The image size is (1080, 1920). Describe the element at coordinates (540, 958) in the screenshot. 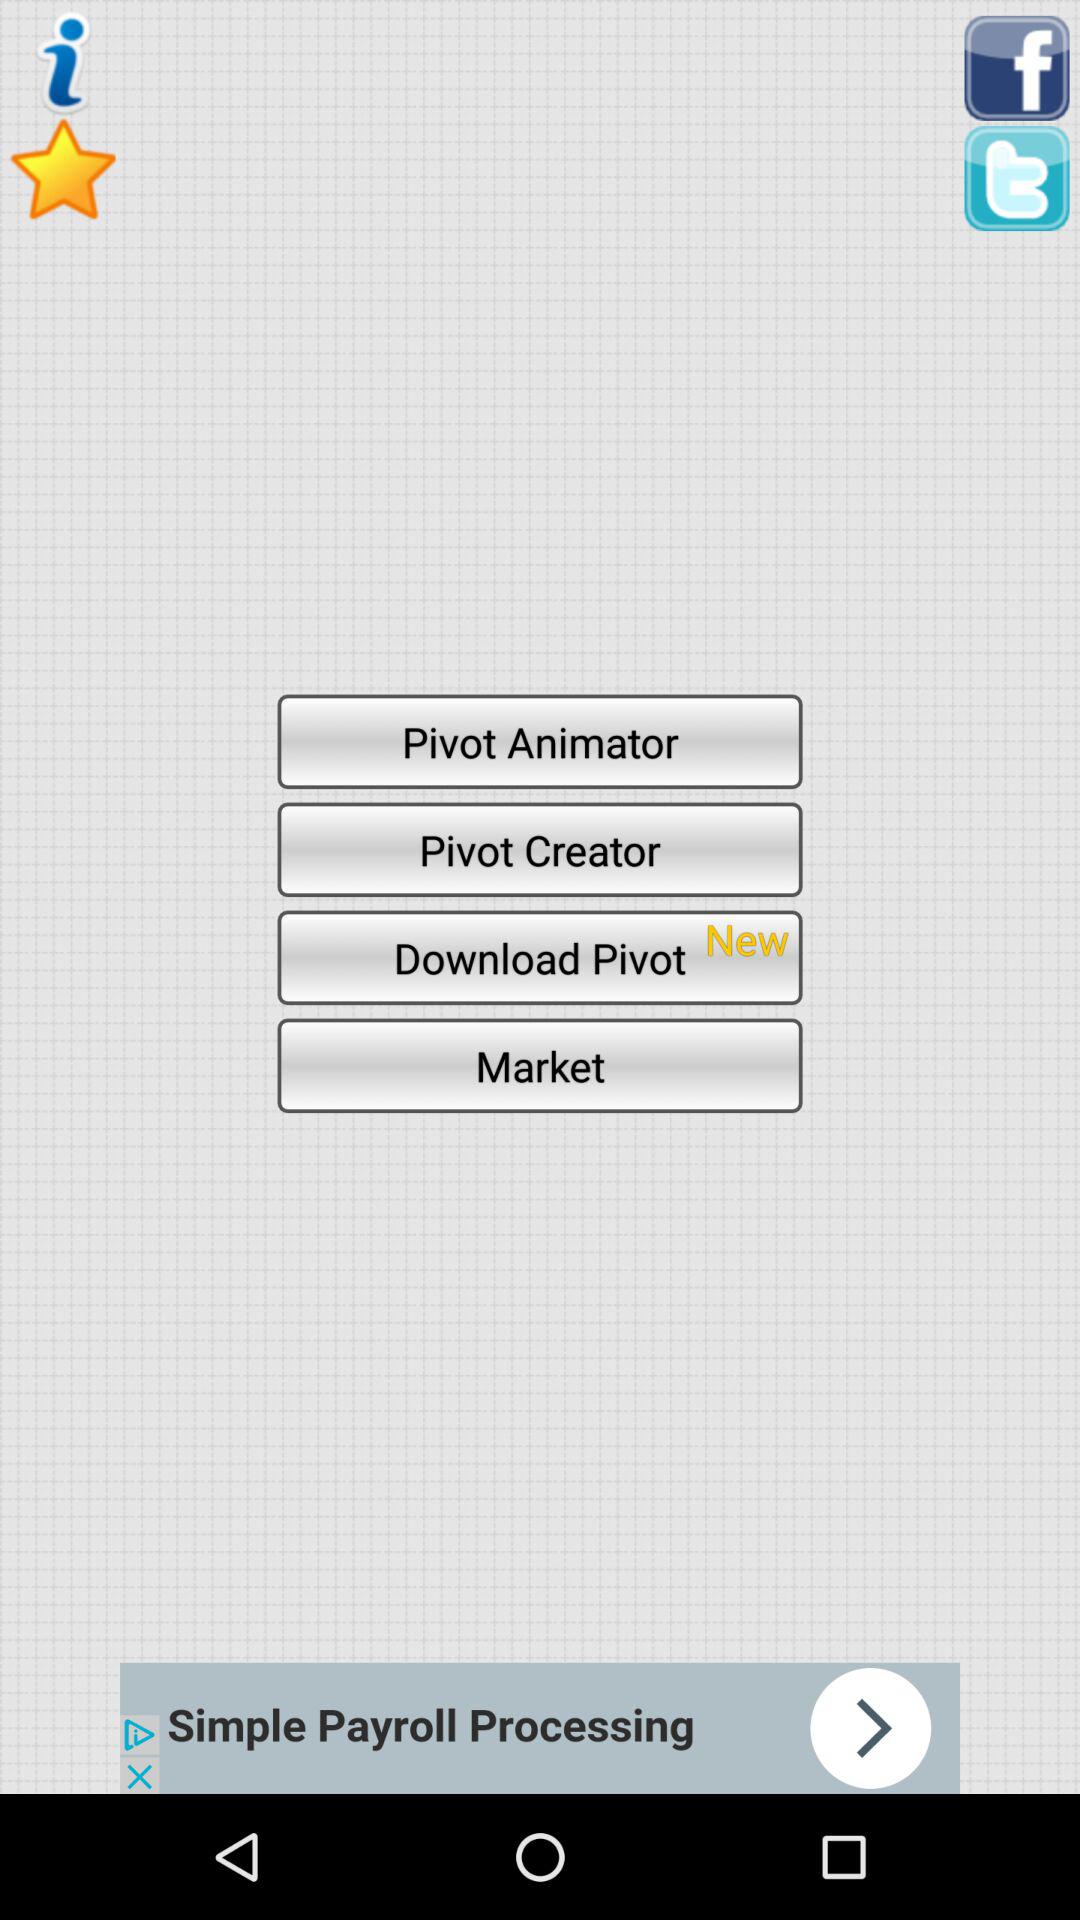

I see `open icon above market icon` at that location.